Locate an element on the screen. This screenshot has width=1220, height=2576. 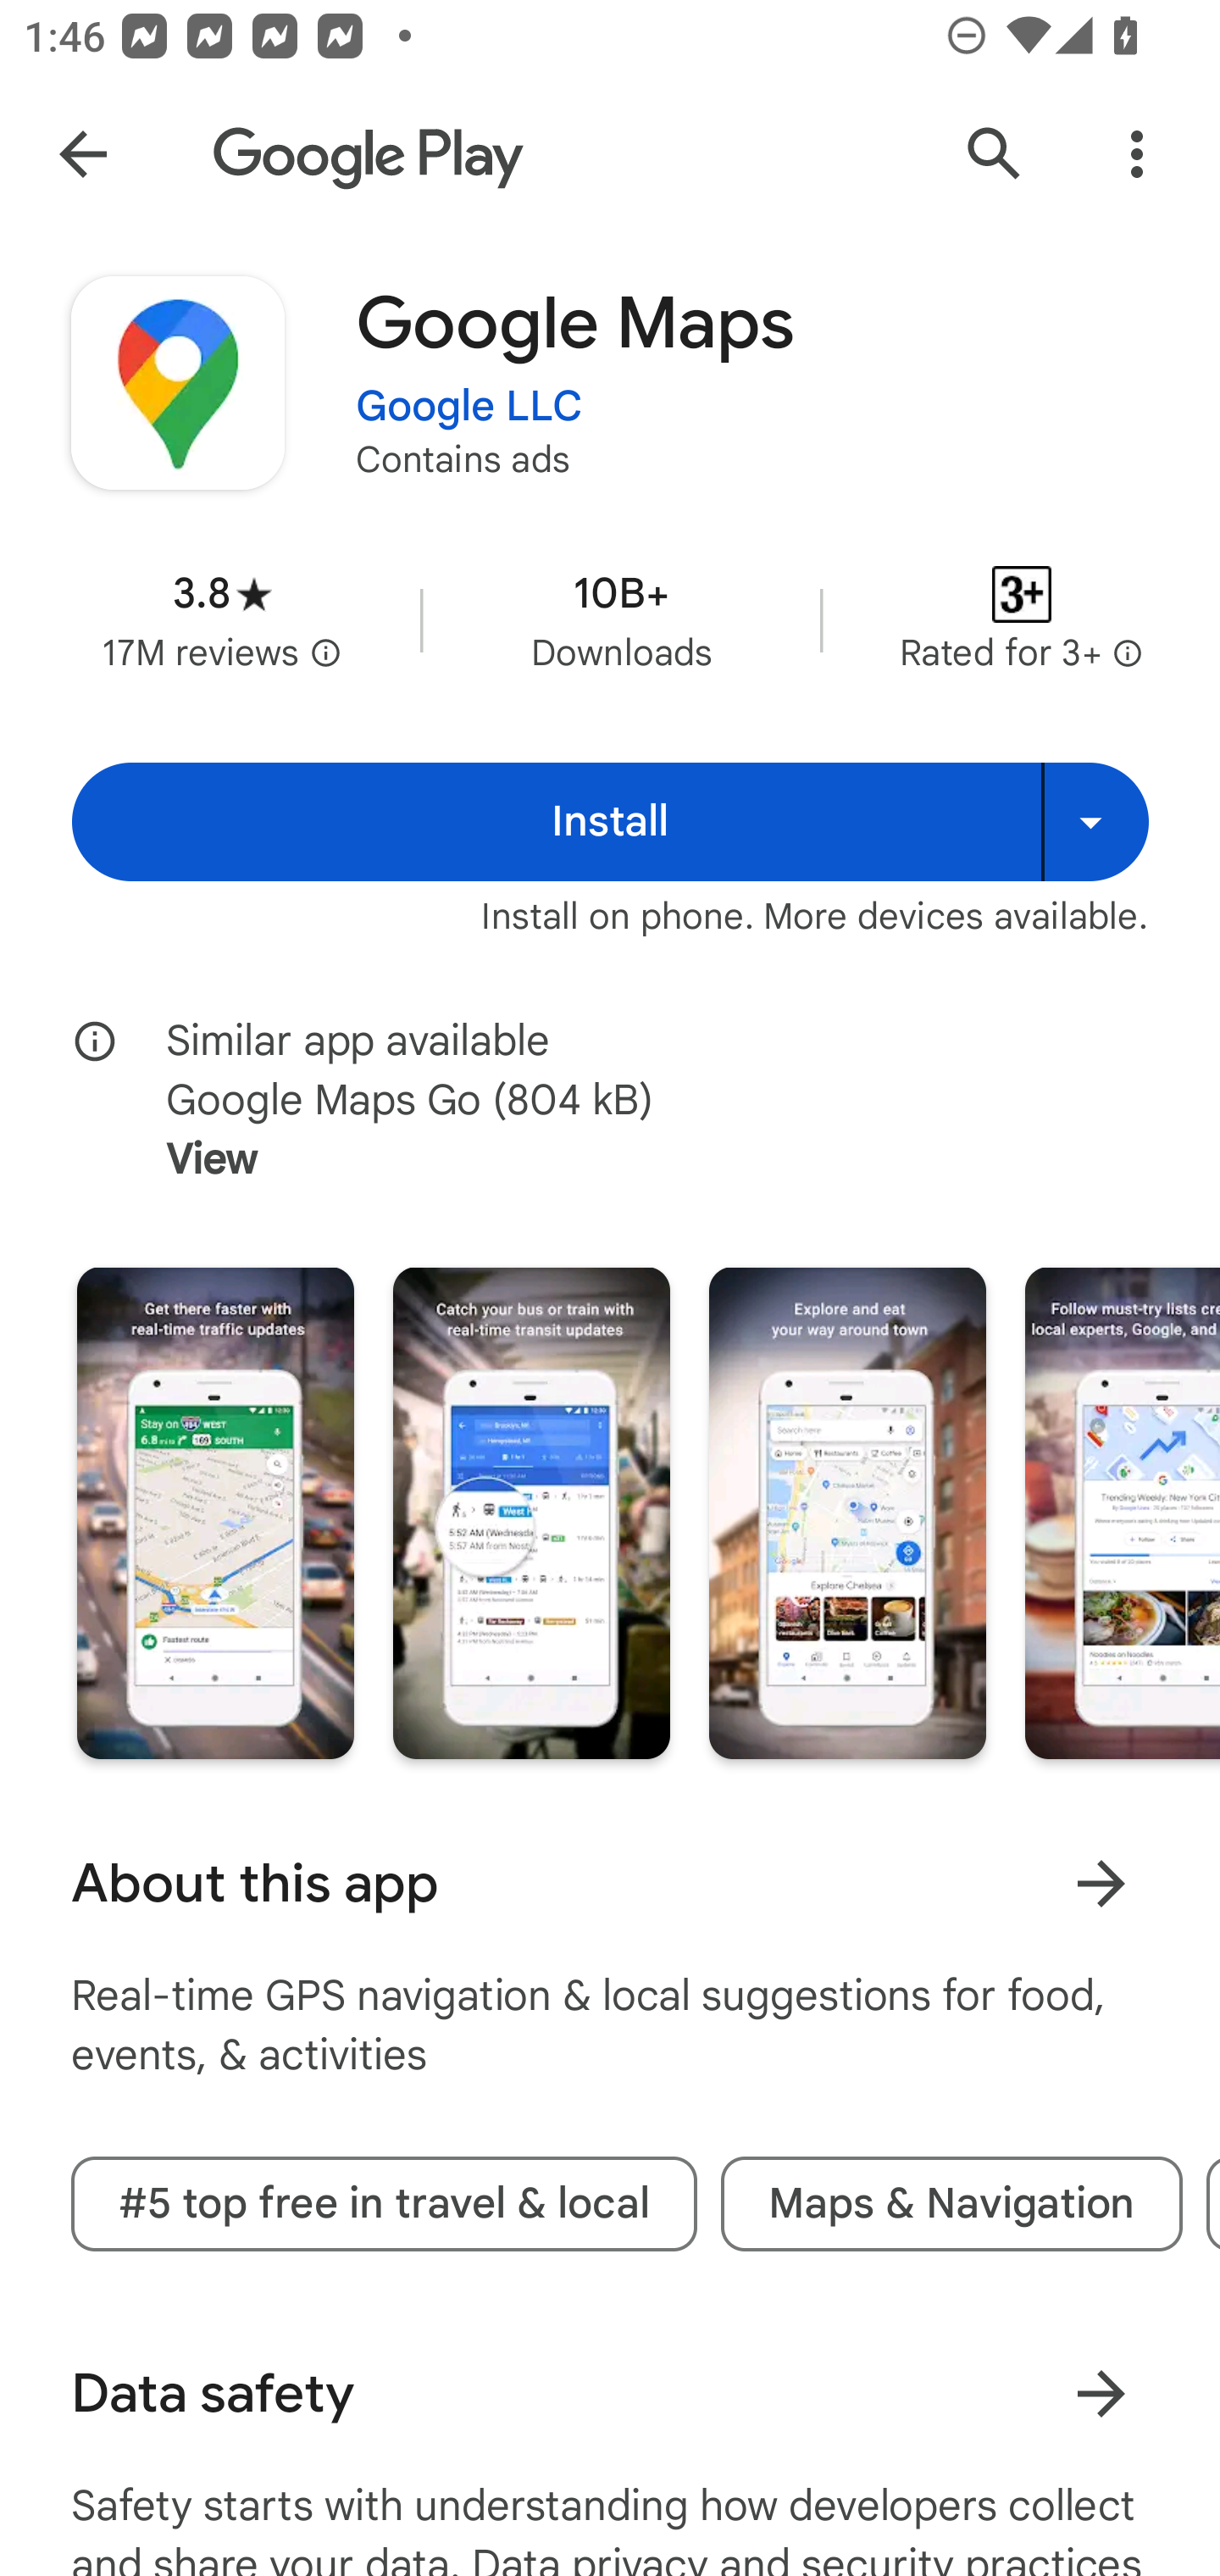
Google LLC is located at coordinates (469, 407).